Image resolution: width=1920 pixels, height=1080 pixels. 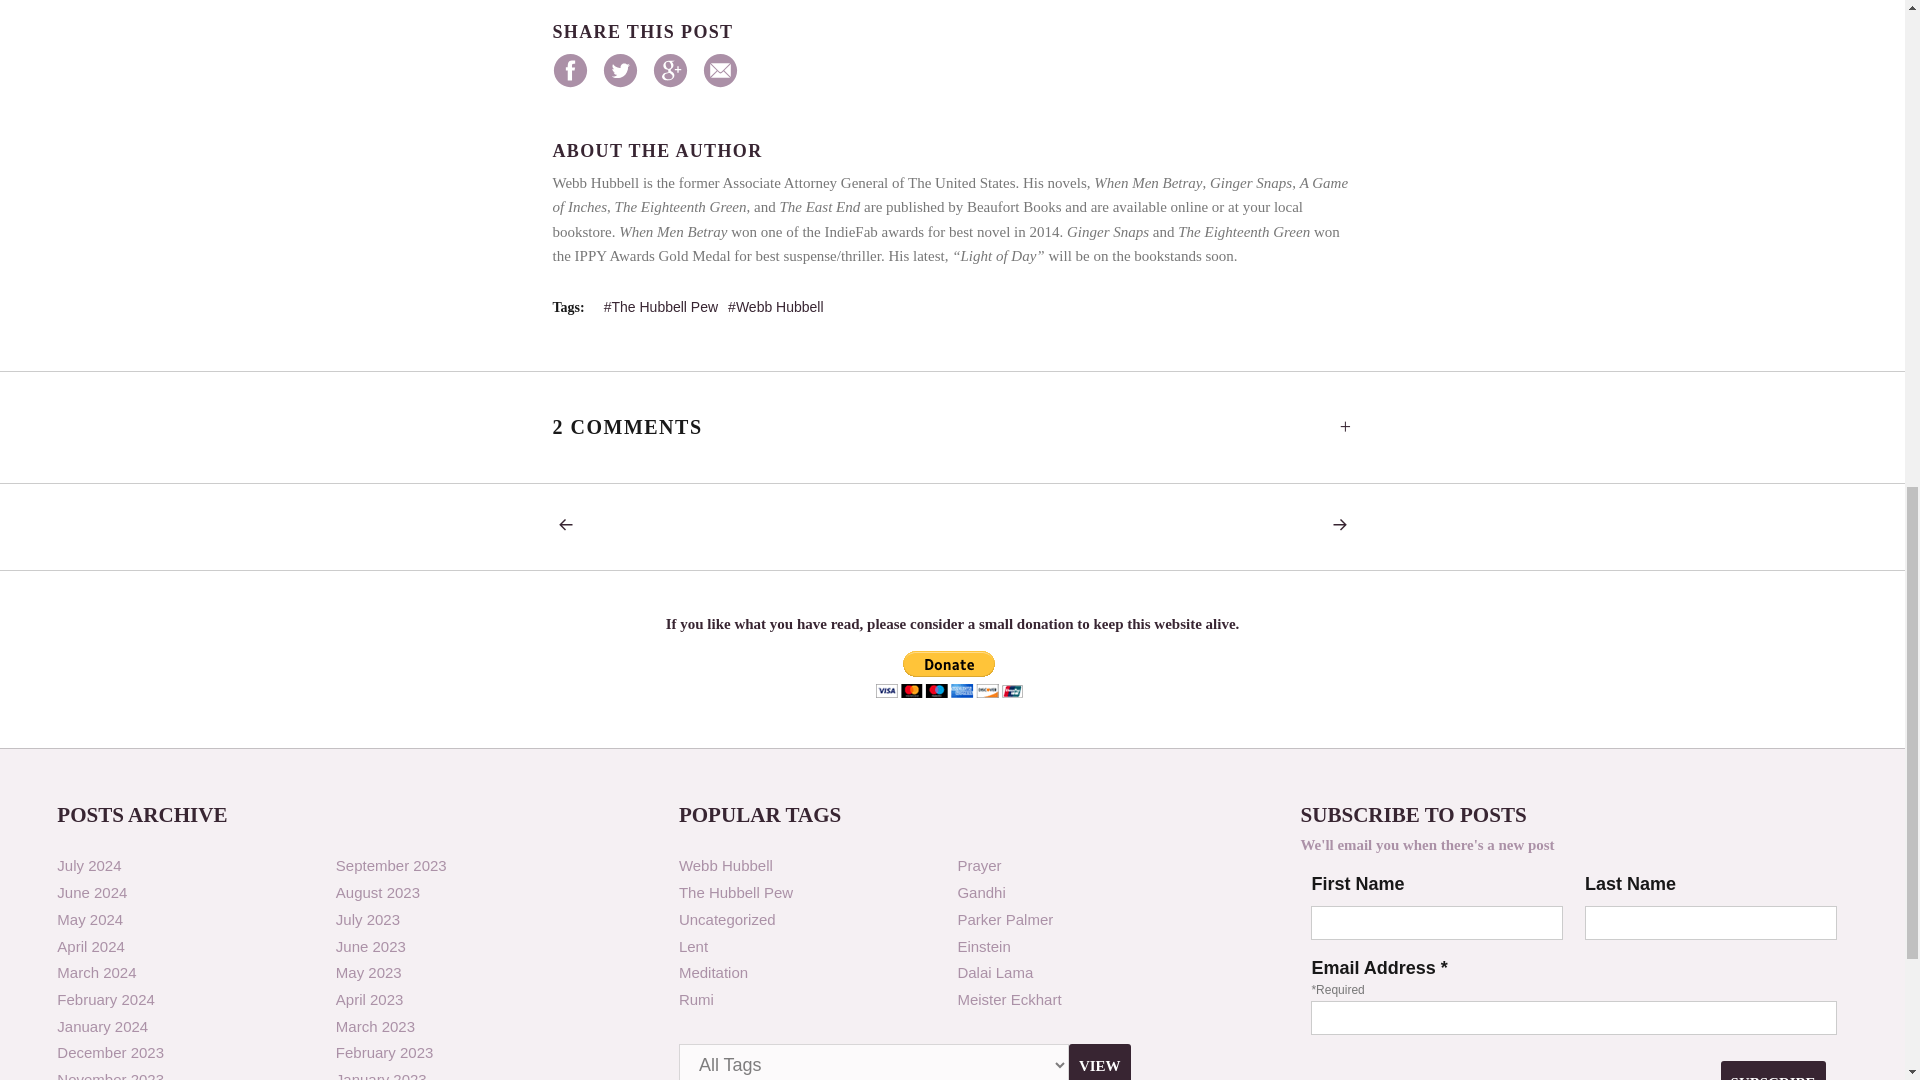 What do you see at coordinates (381, 1076) in the screenshot?
I see `January 2023` at bounding box center [381, 1076].